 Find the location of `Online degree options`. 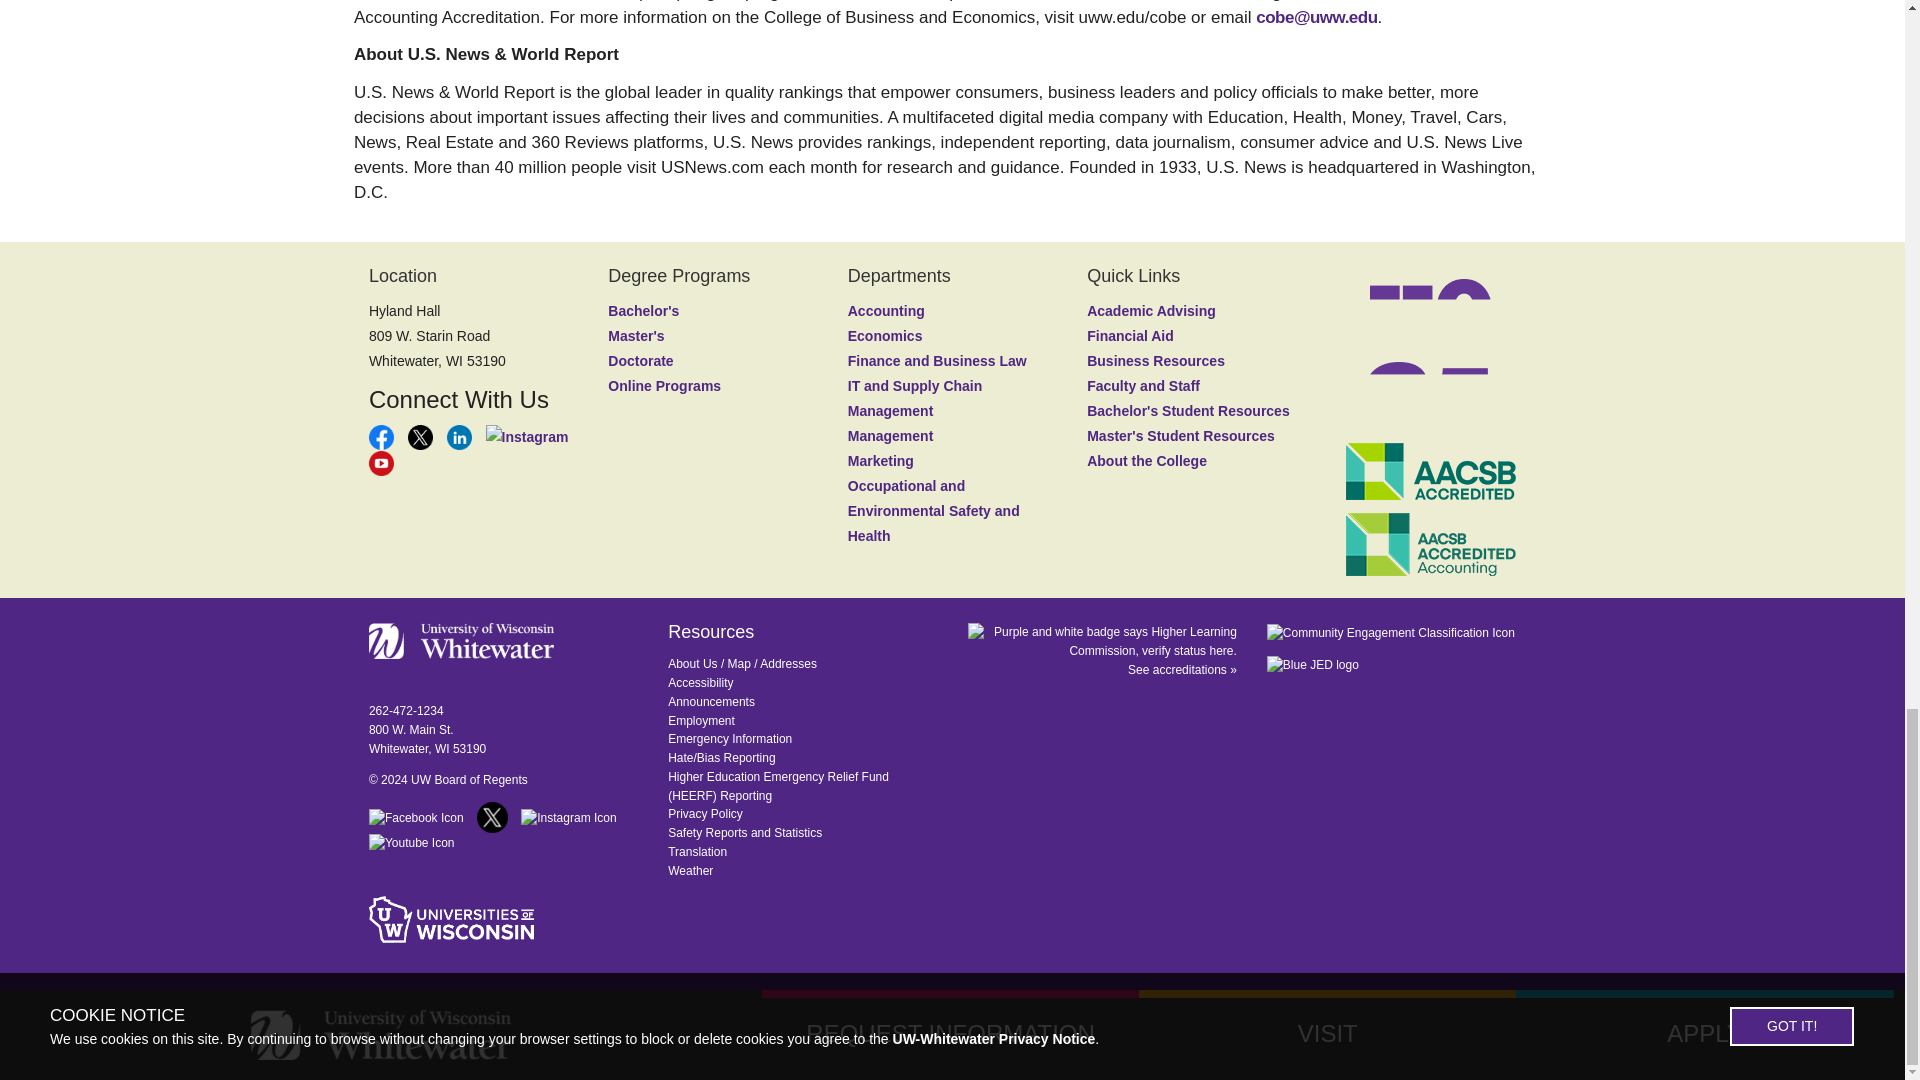

Online degree options is located at coordinates (664, 386).